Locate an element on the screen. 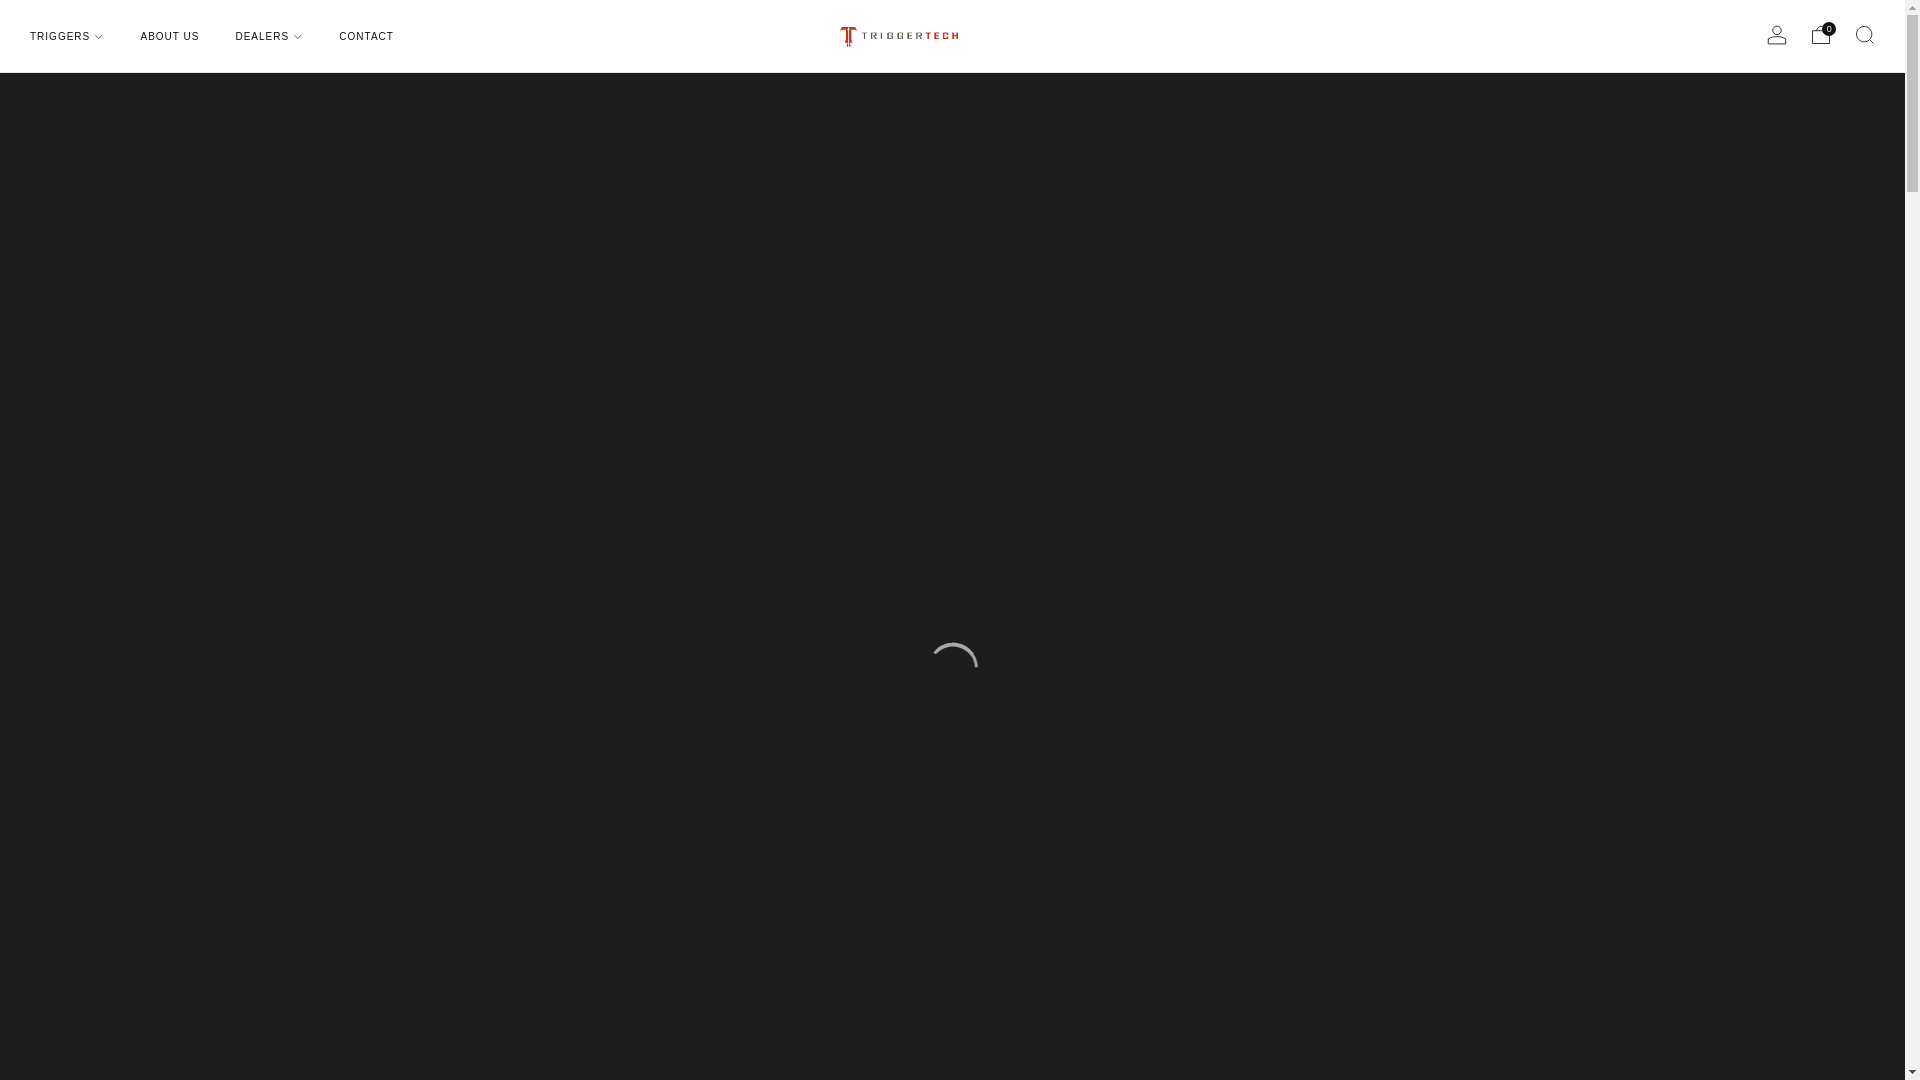  0 is located at coordinates (1820, 34).